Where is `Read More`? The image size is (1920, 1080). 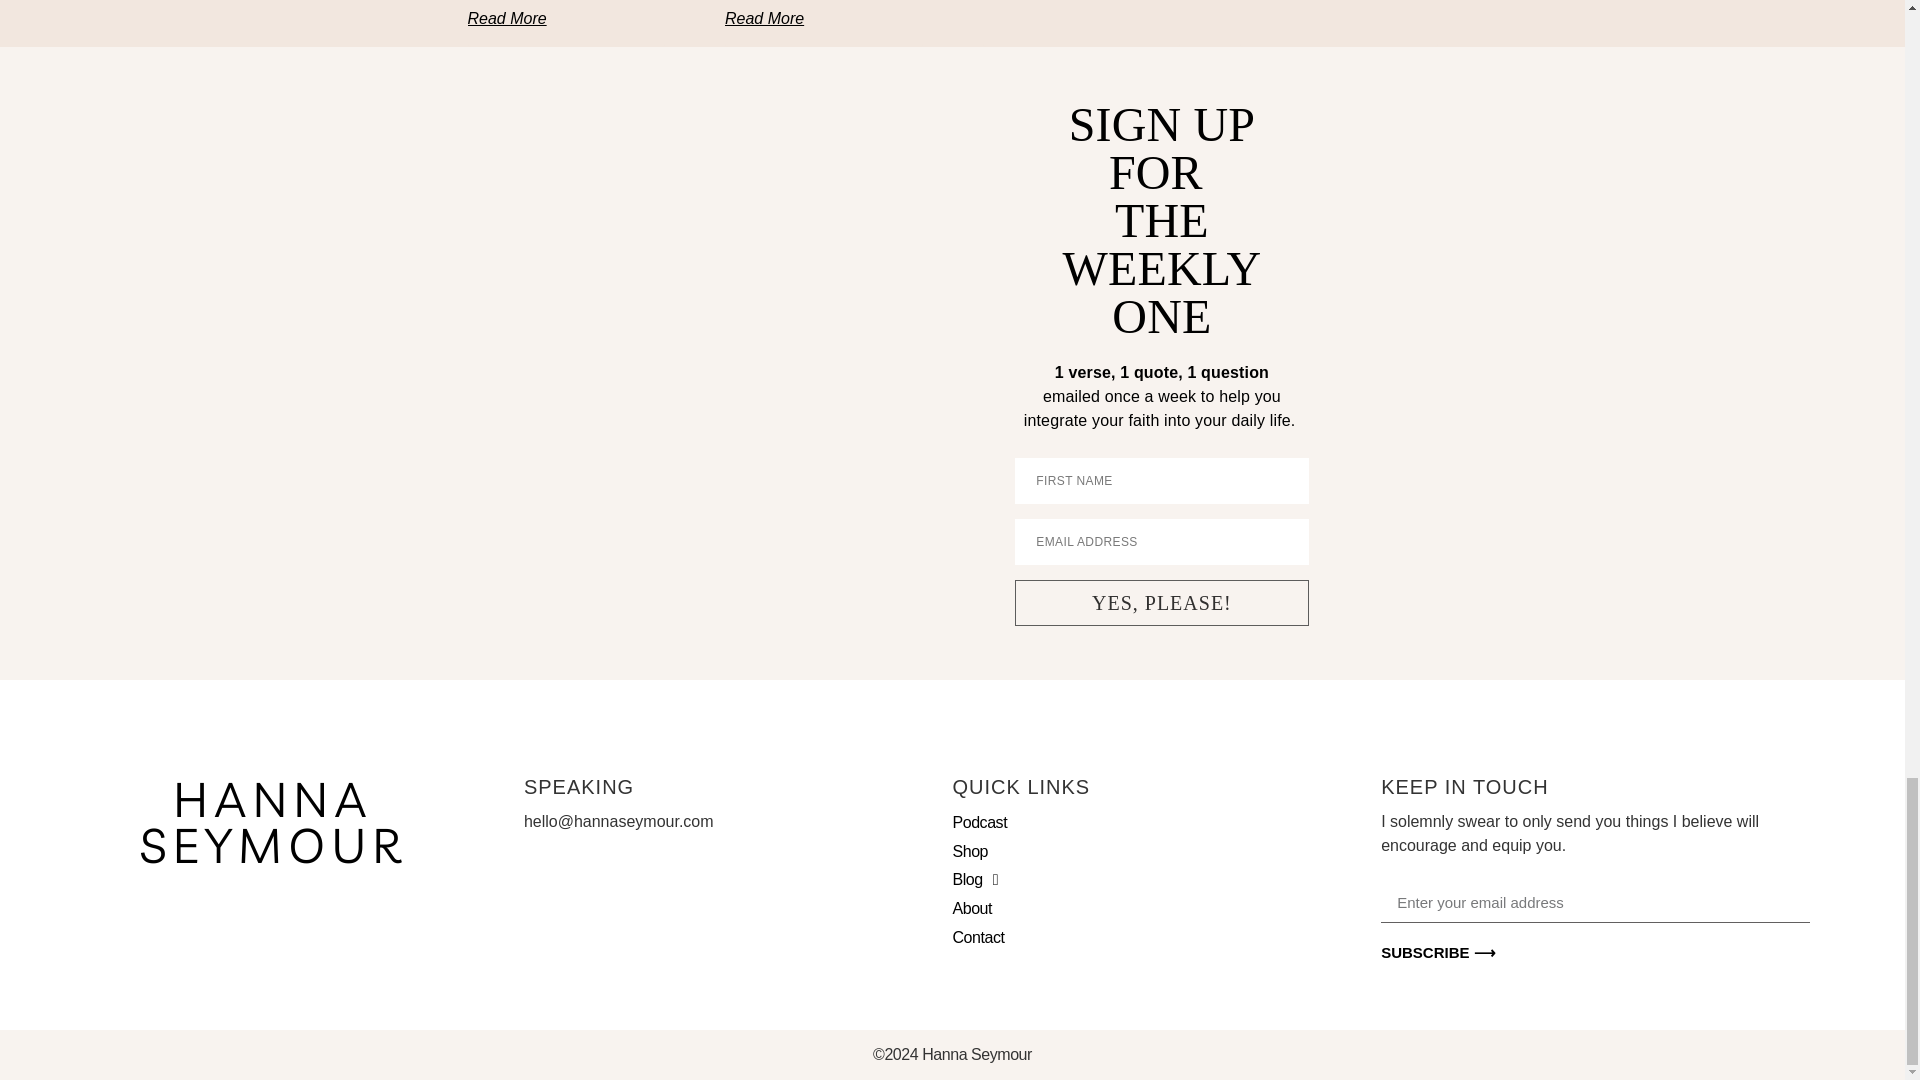
Read More is located at coordinates (1280, 0).